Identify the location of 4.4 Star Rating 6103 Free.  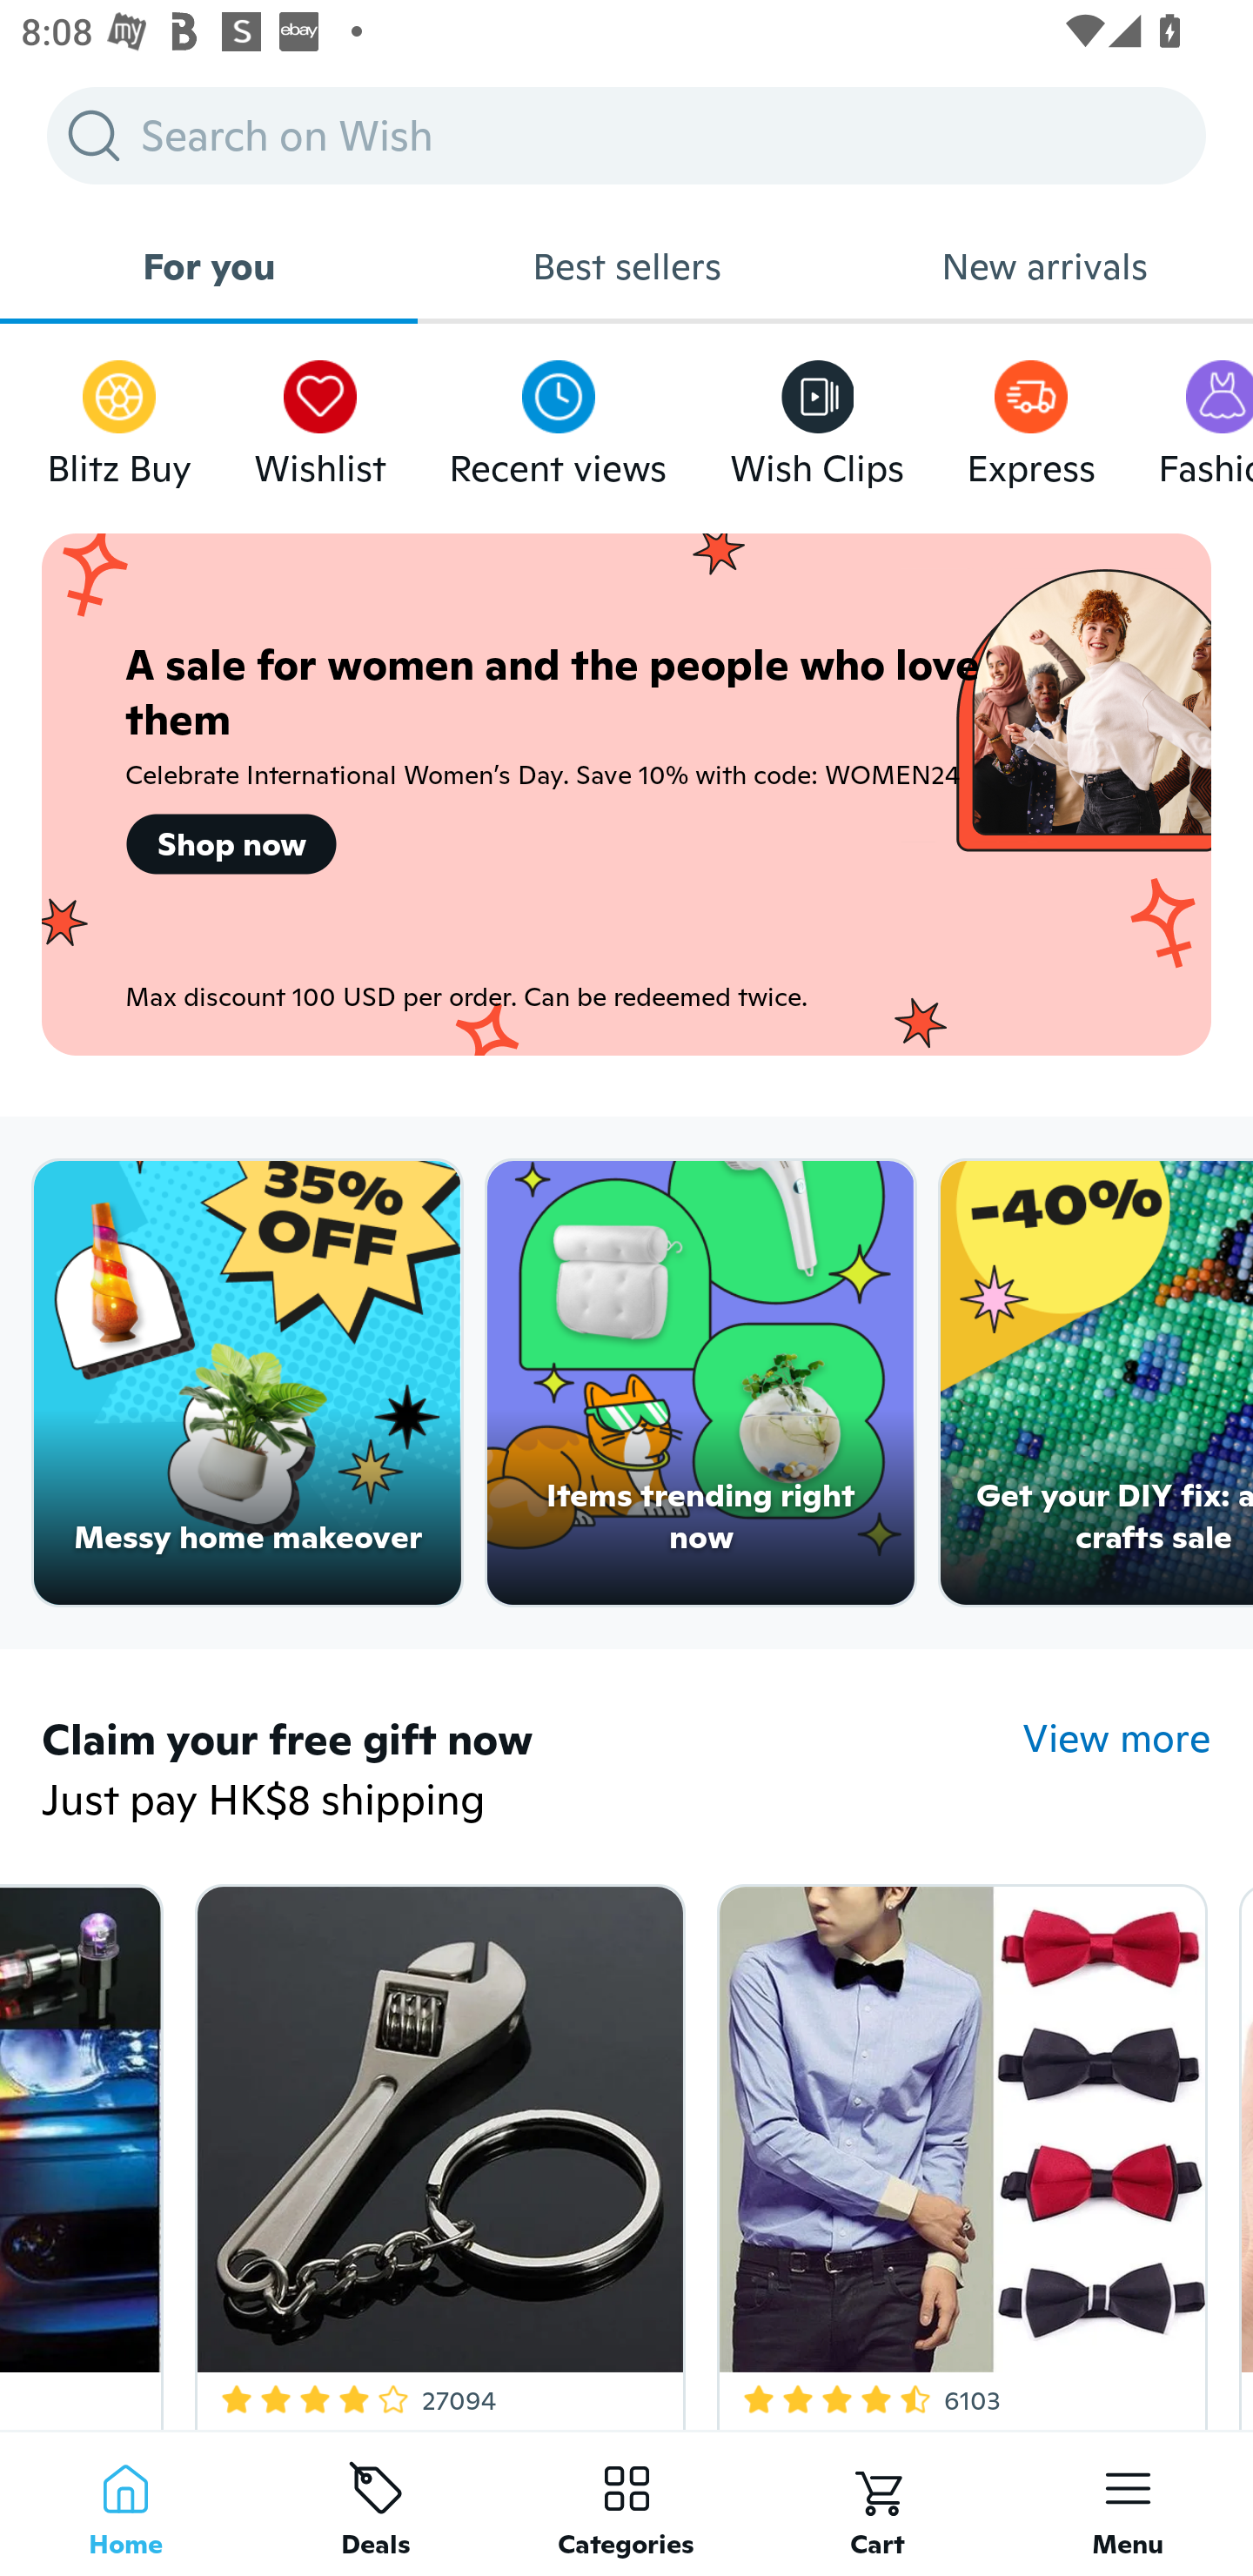
(957, 2150).